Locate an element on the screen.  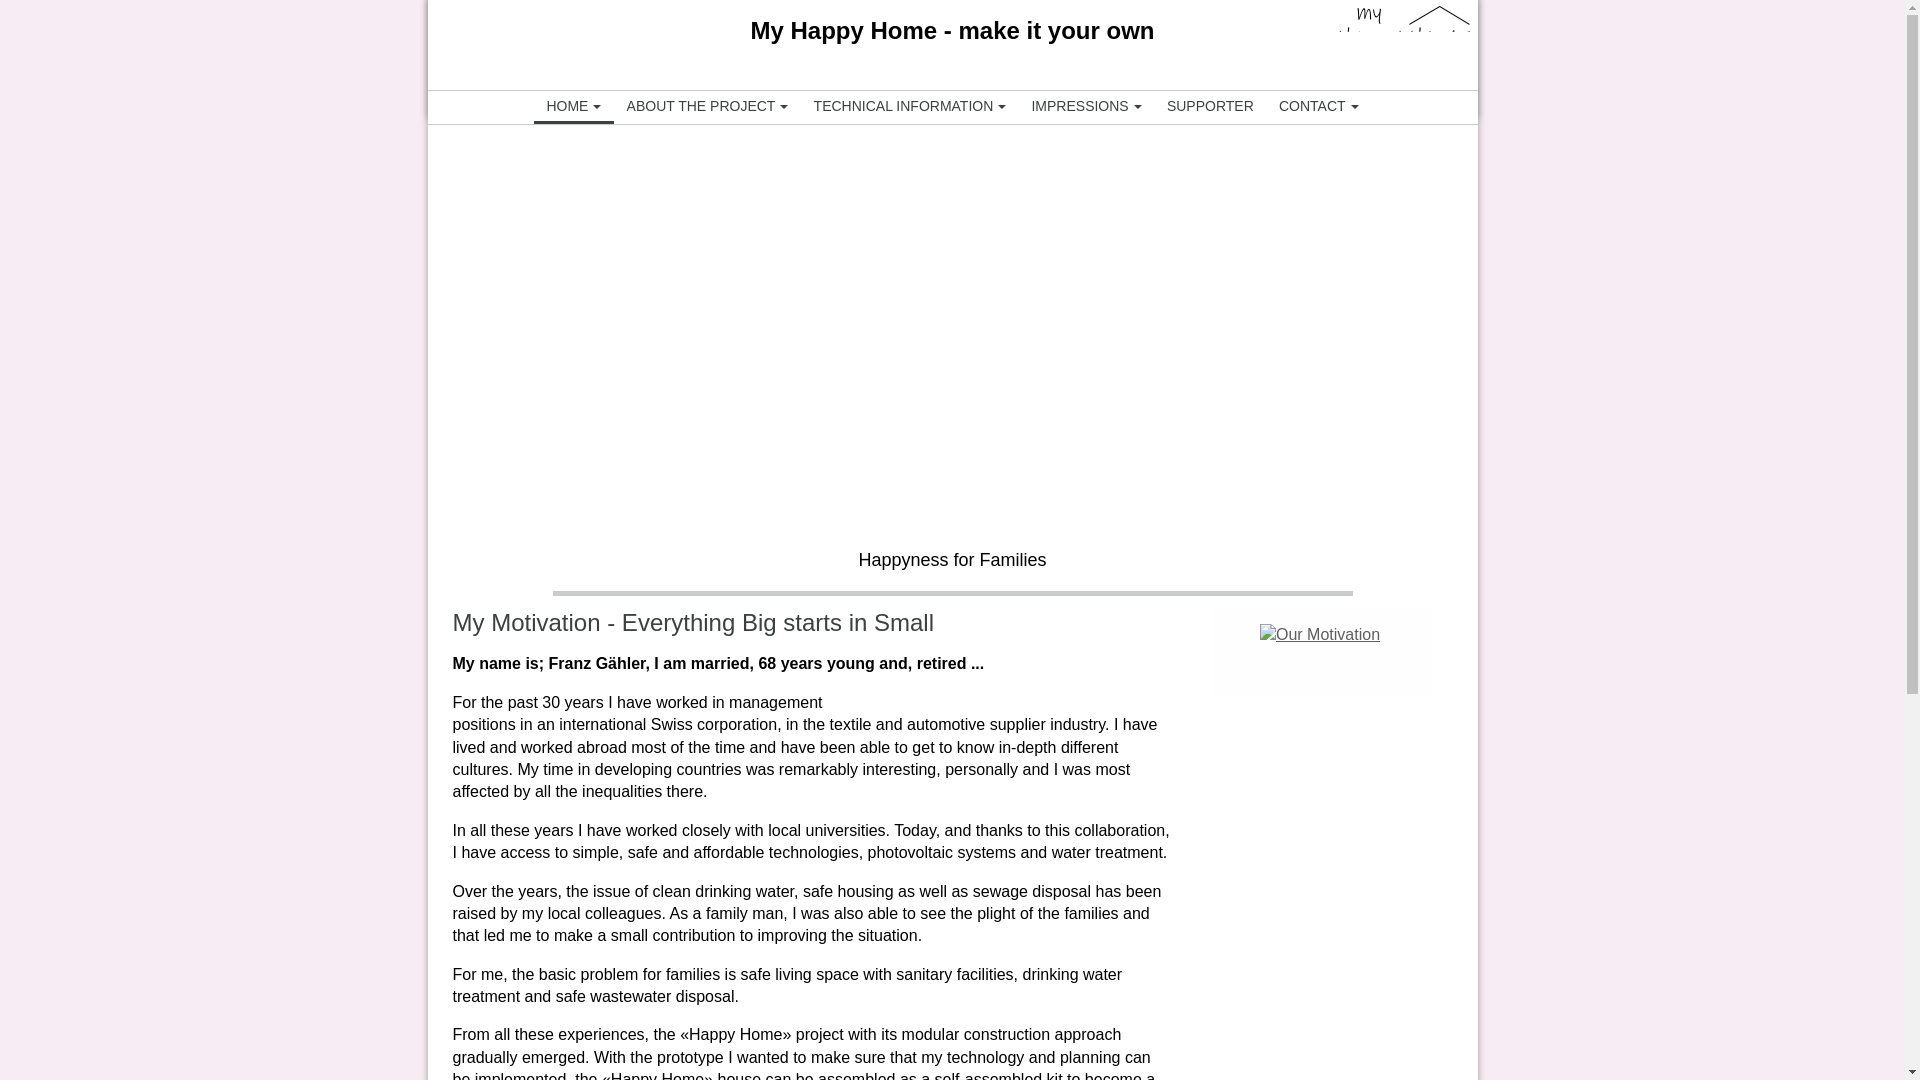
SUPPORTER is located at coordinates (1209, 105).